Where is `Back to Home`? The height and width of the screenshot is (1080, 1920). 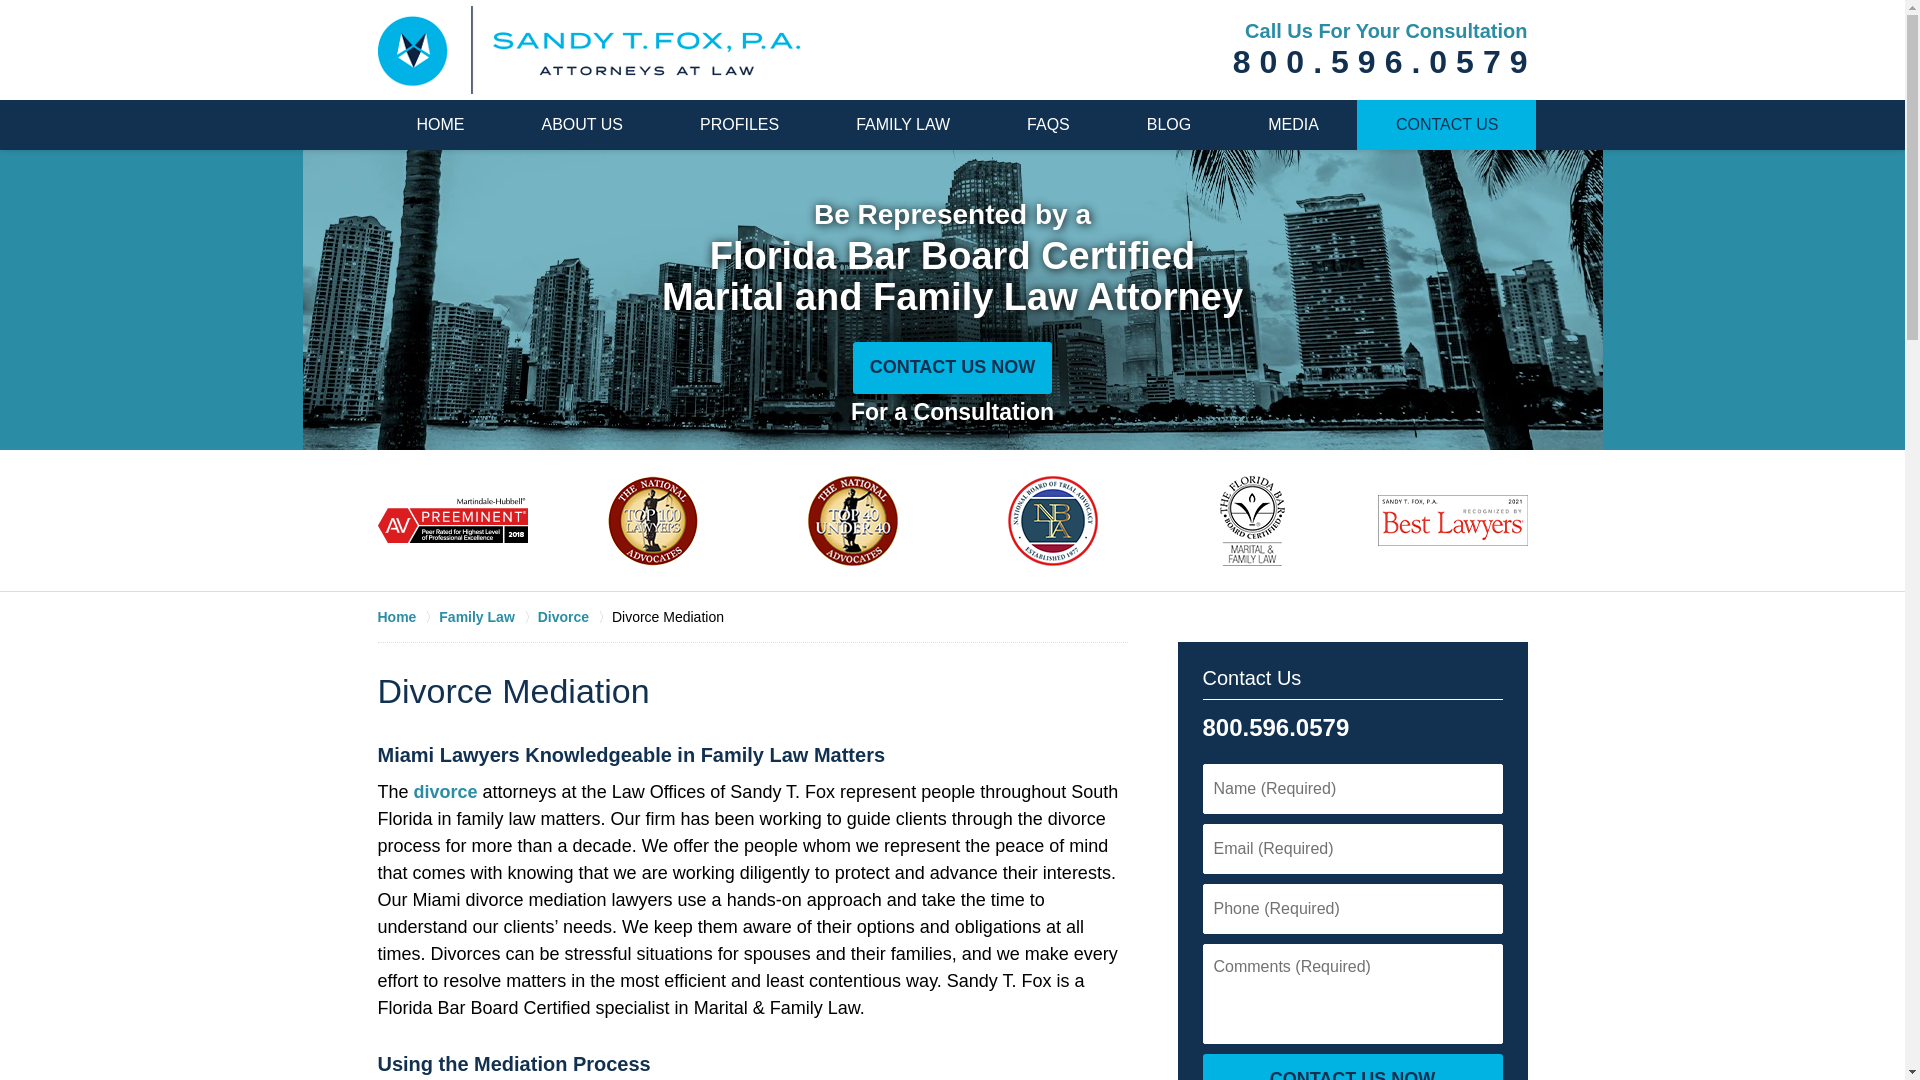 Back to Home is located at coordinates (589, 50).